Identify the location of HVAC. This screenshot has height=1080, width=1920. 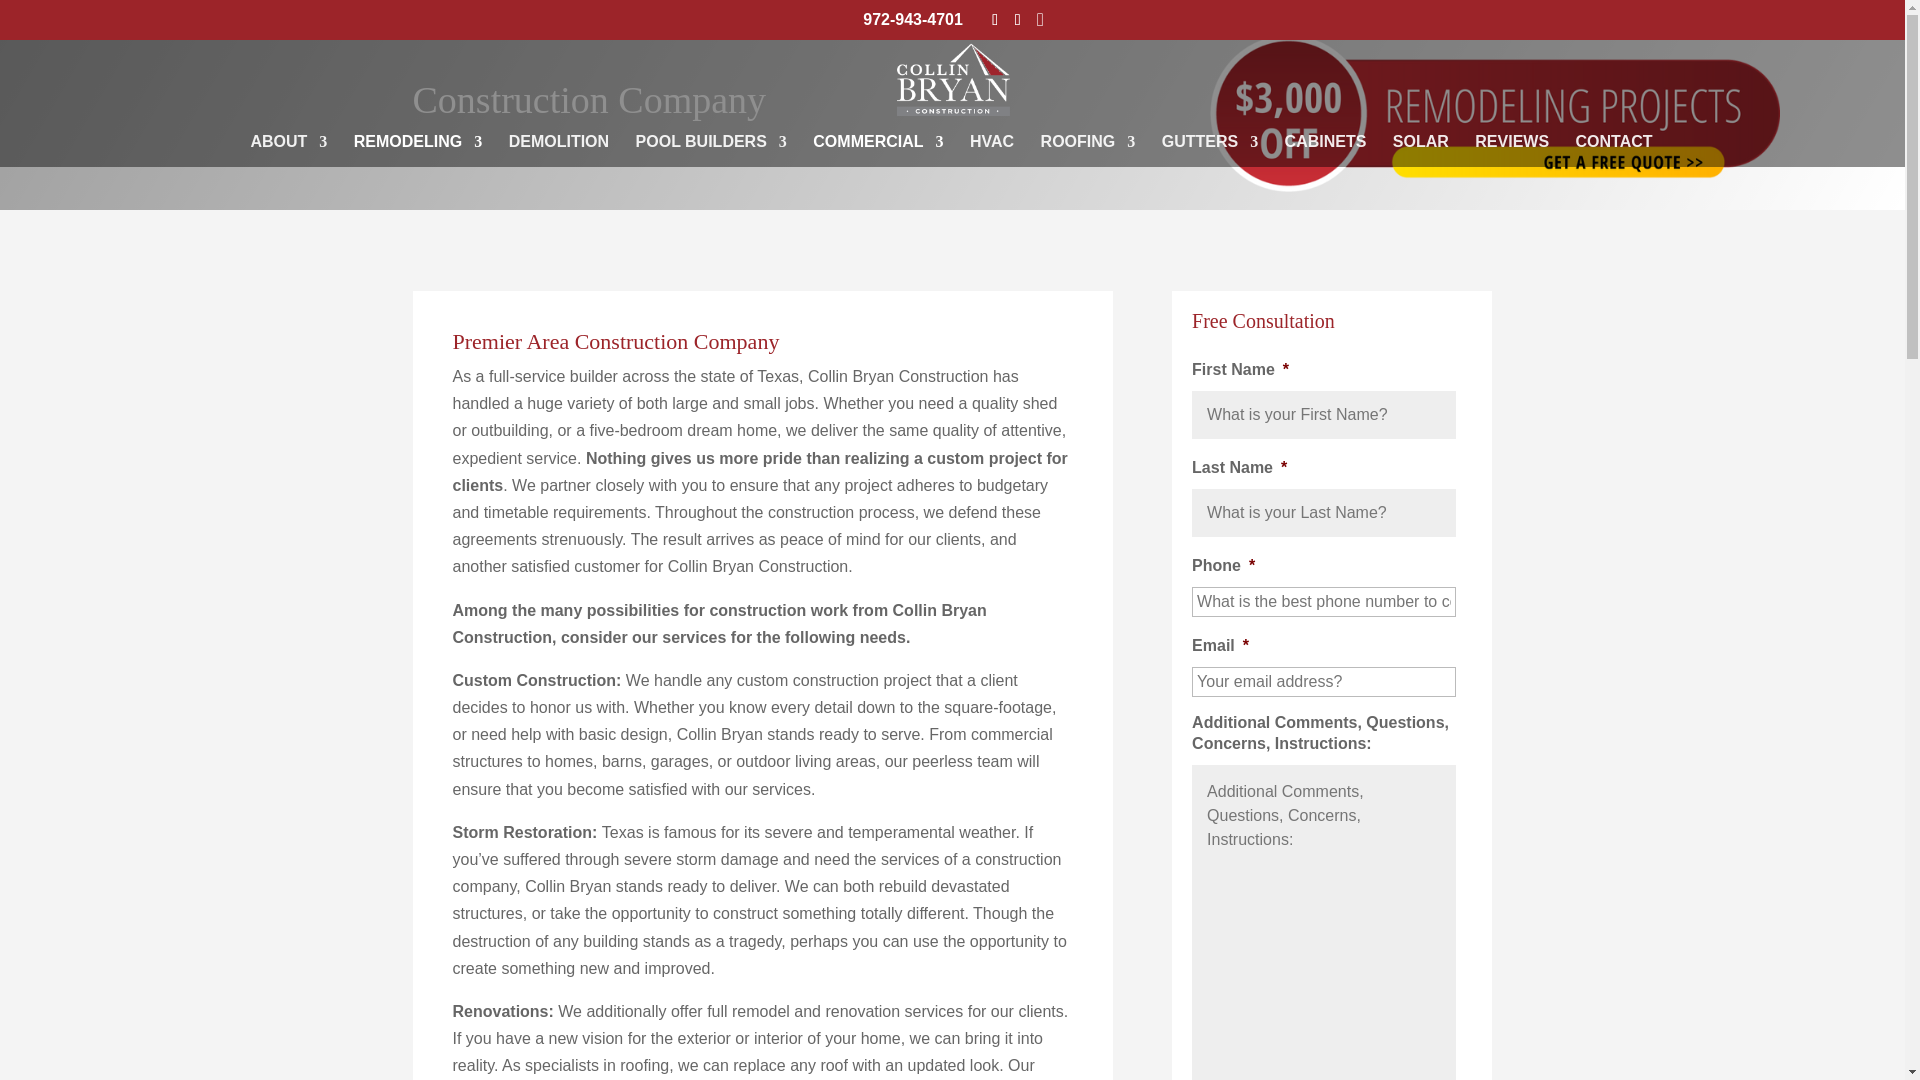
(991, 151).